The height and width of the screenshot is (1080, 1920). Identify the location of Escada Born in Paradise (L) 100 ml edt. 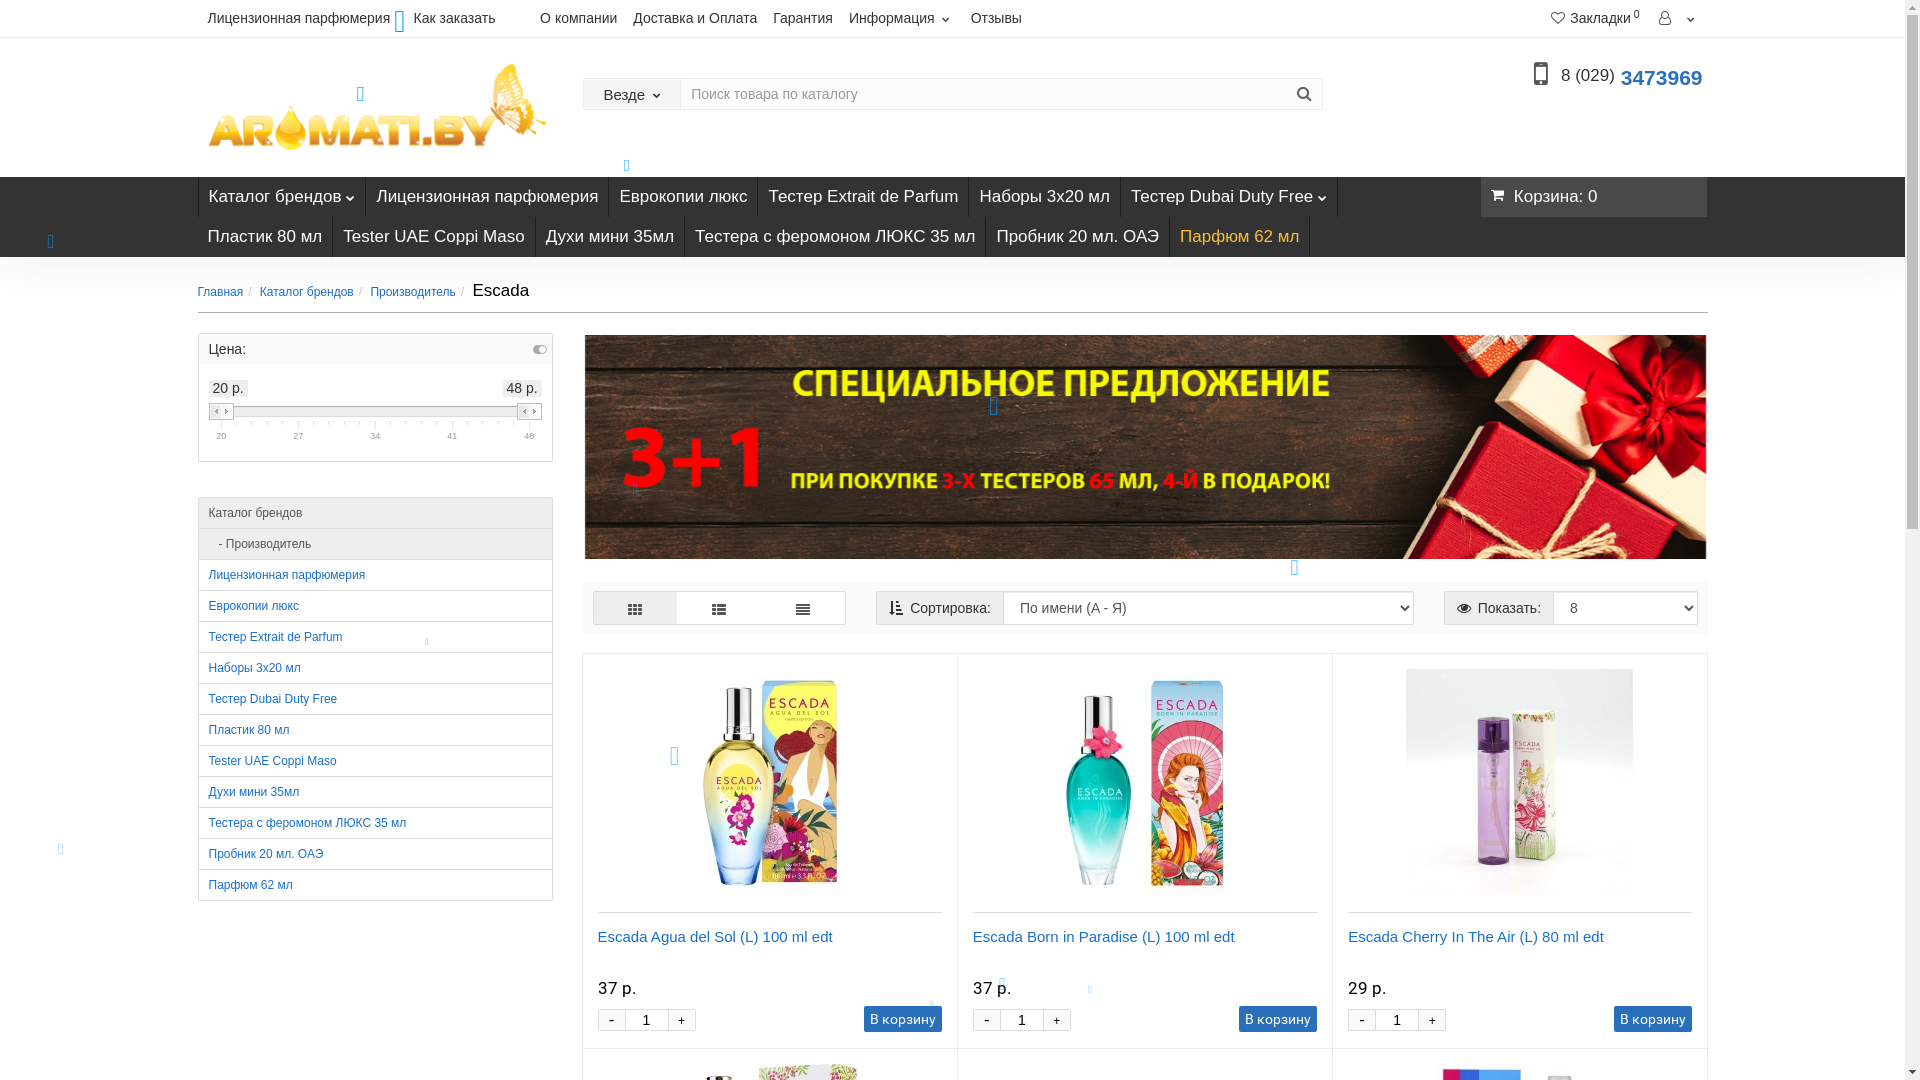
(1145, 783).